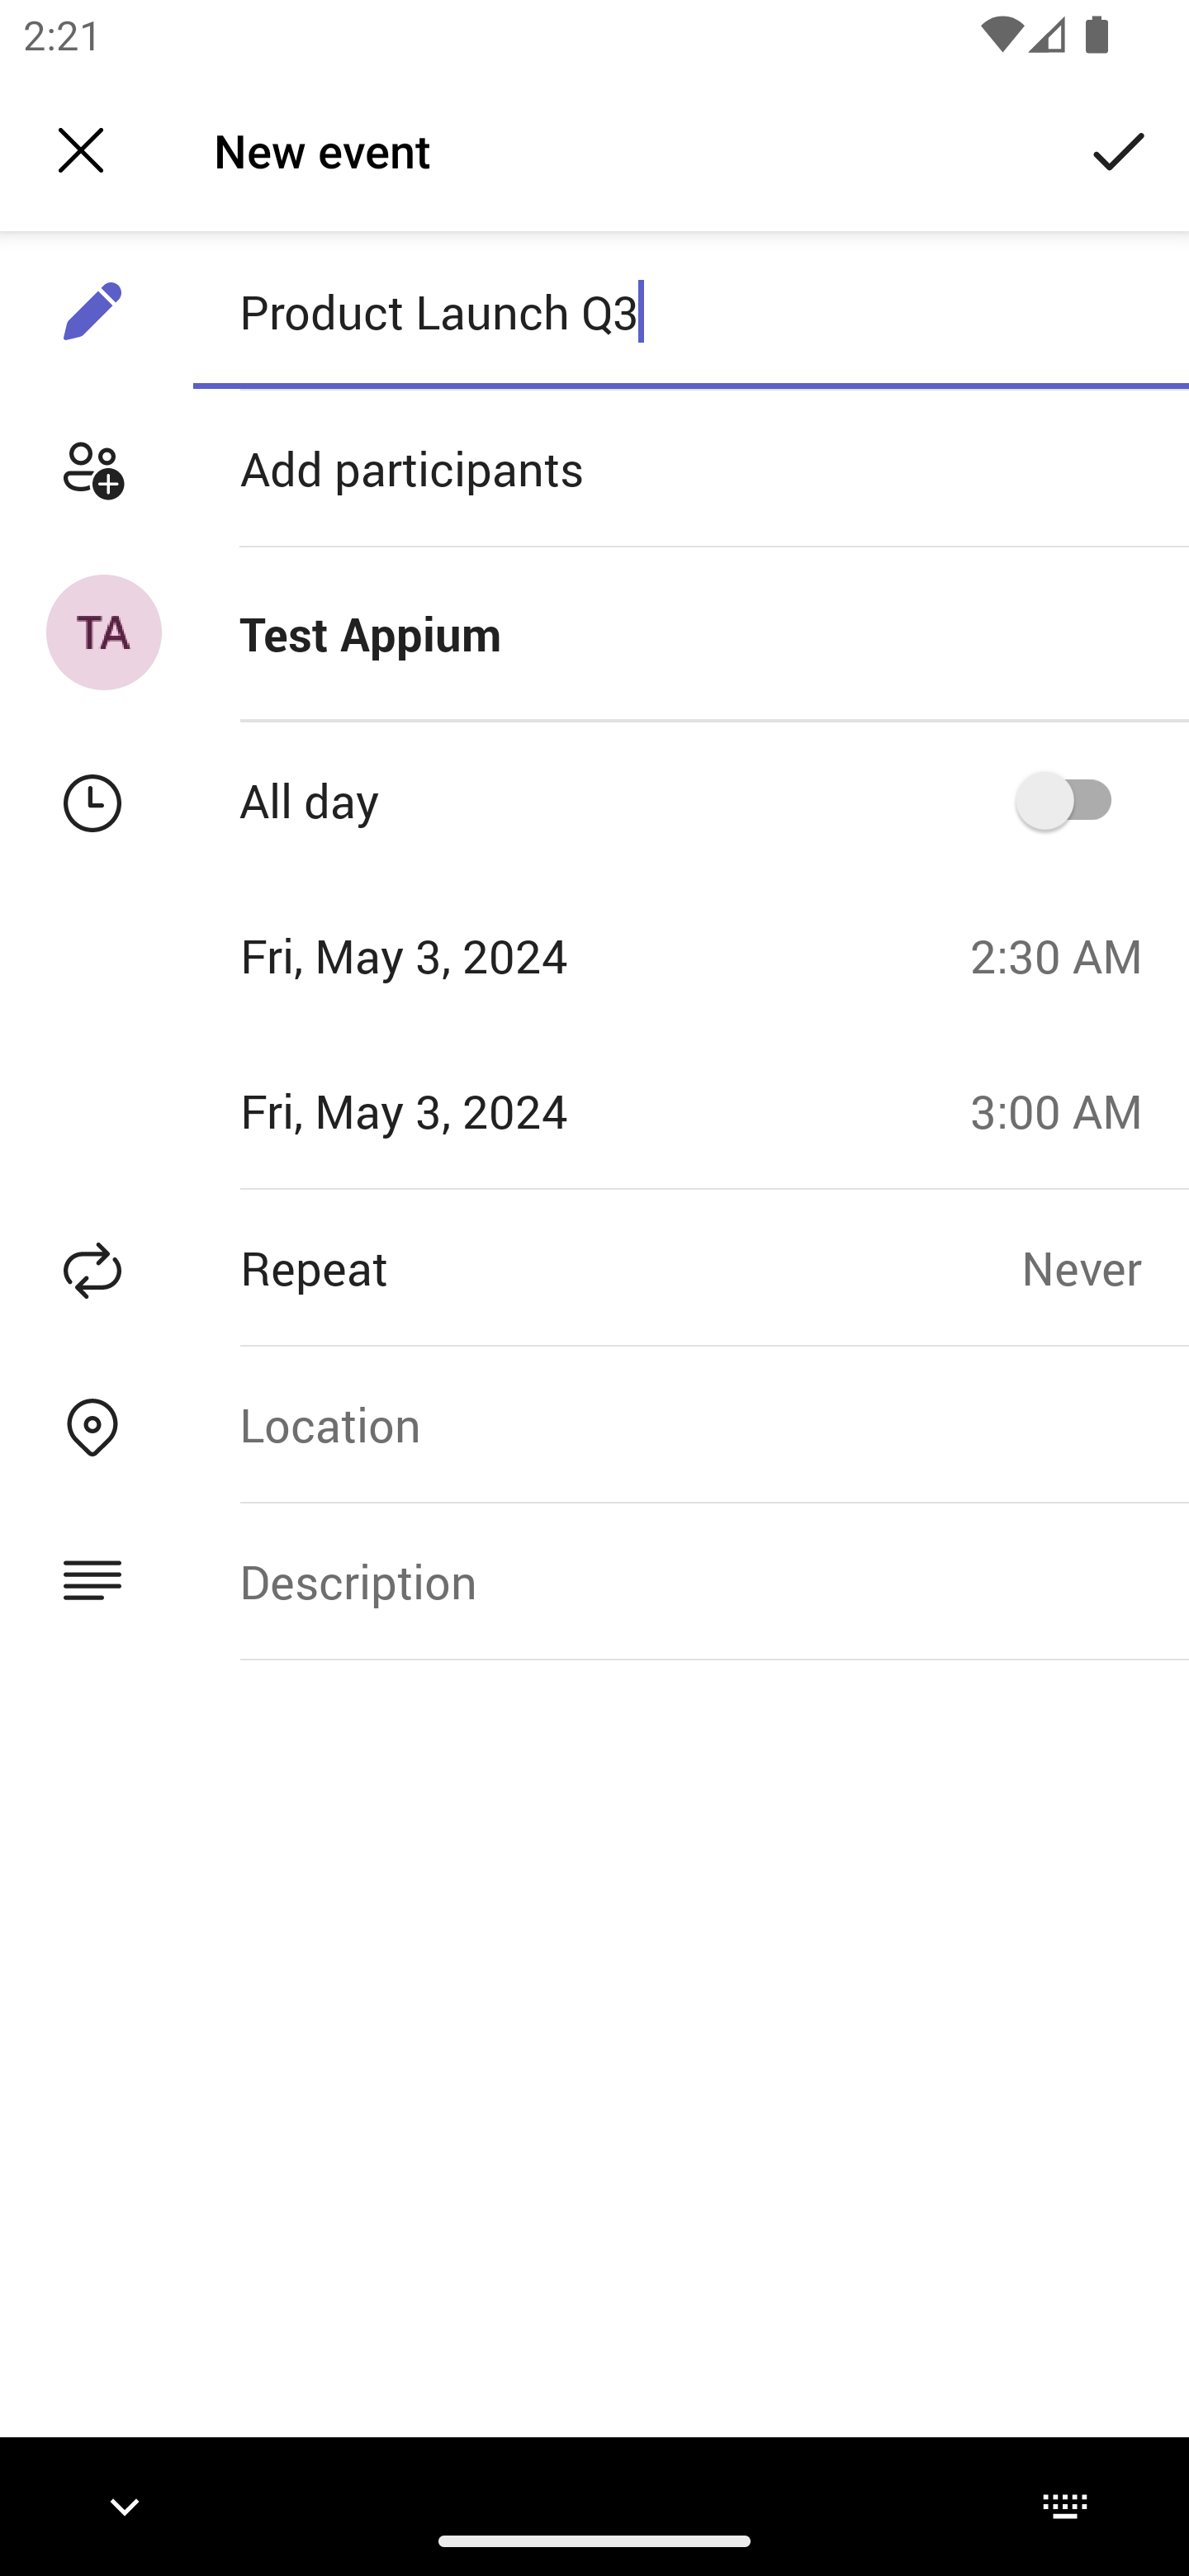 Image resolution: width=1189 pixels, height=2576 pixels. I want to click on Location, so click(690, 1423).